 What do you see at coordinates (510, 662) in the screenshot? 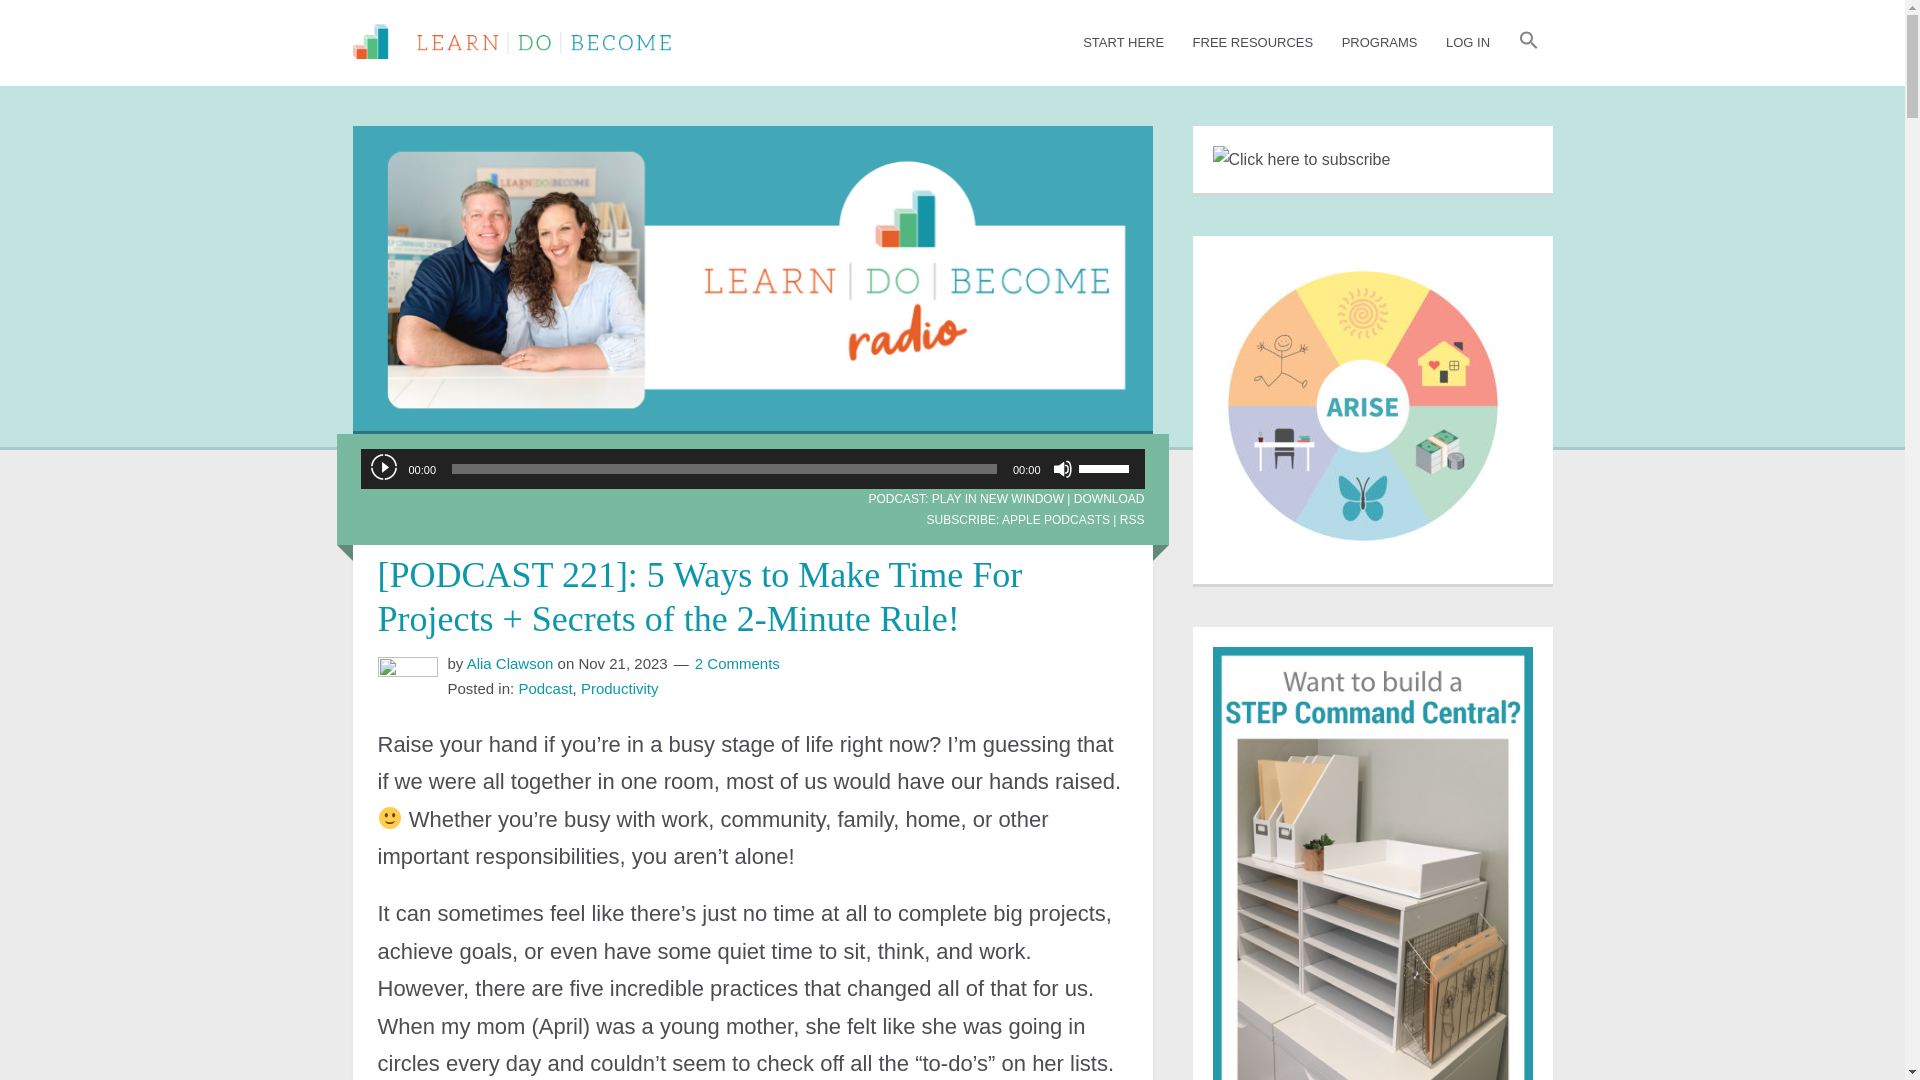
I see `Alia Clawson` at bounding box center [510, 662].